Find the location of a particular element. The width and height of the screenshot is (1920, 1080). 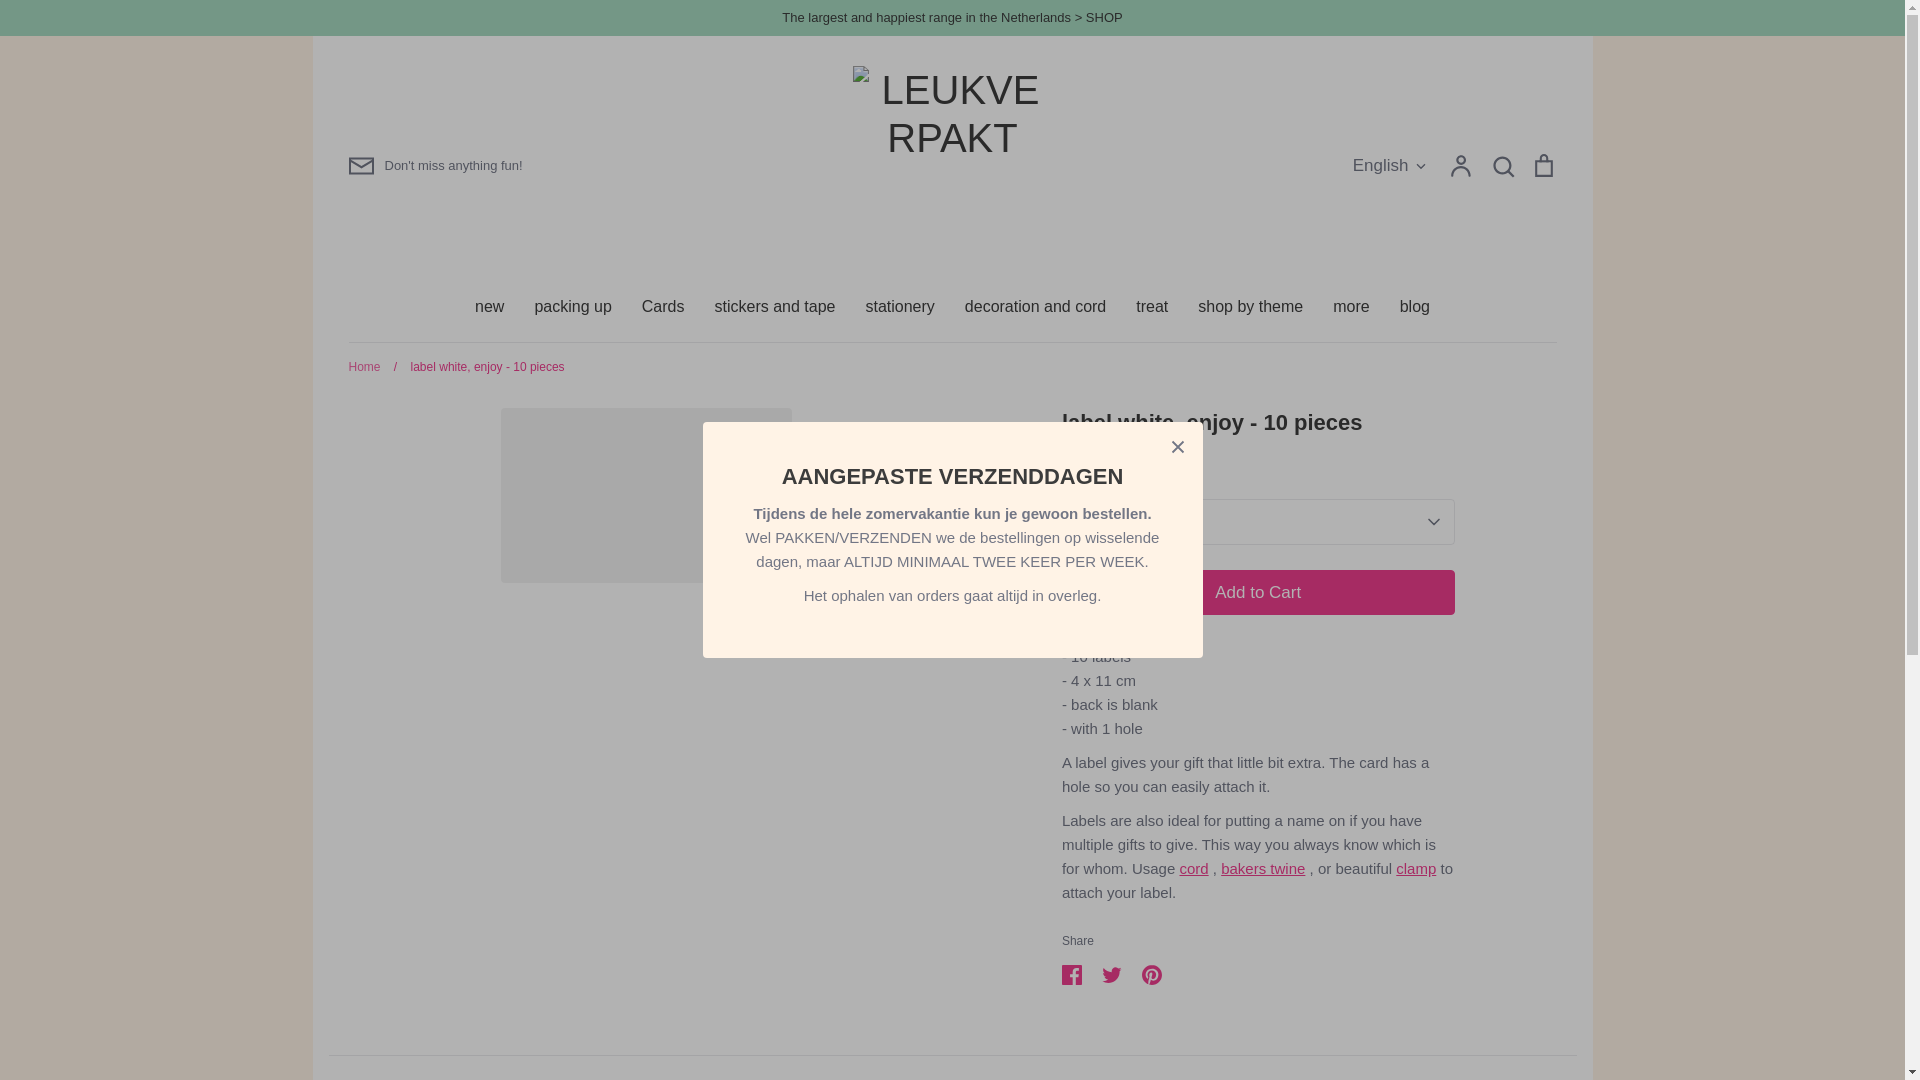

packing up is located at coordinates (572, 306).